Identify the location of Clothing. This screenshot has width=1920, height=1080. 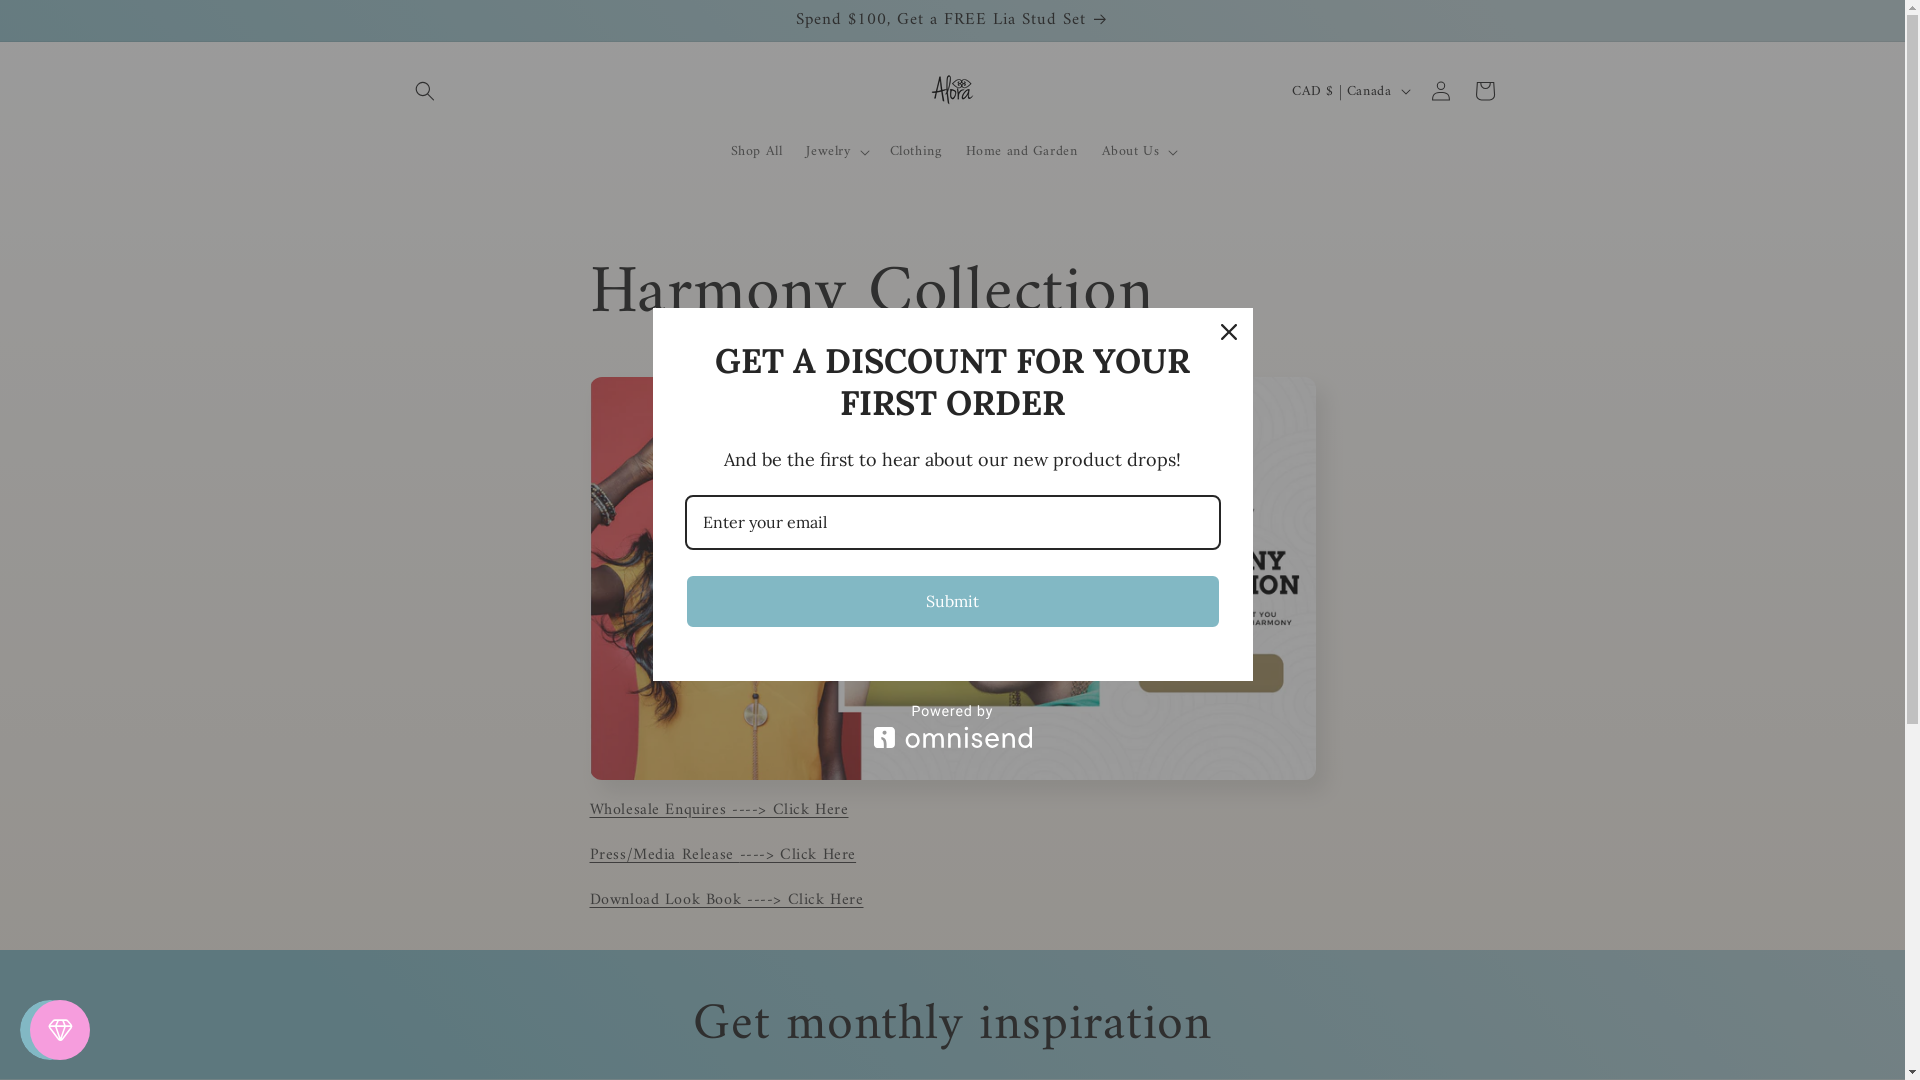
(916, 152).